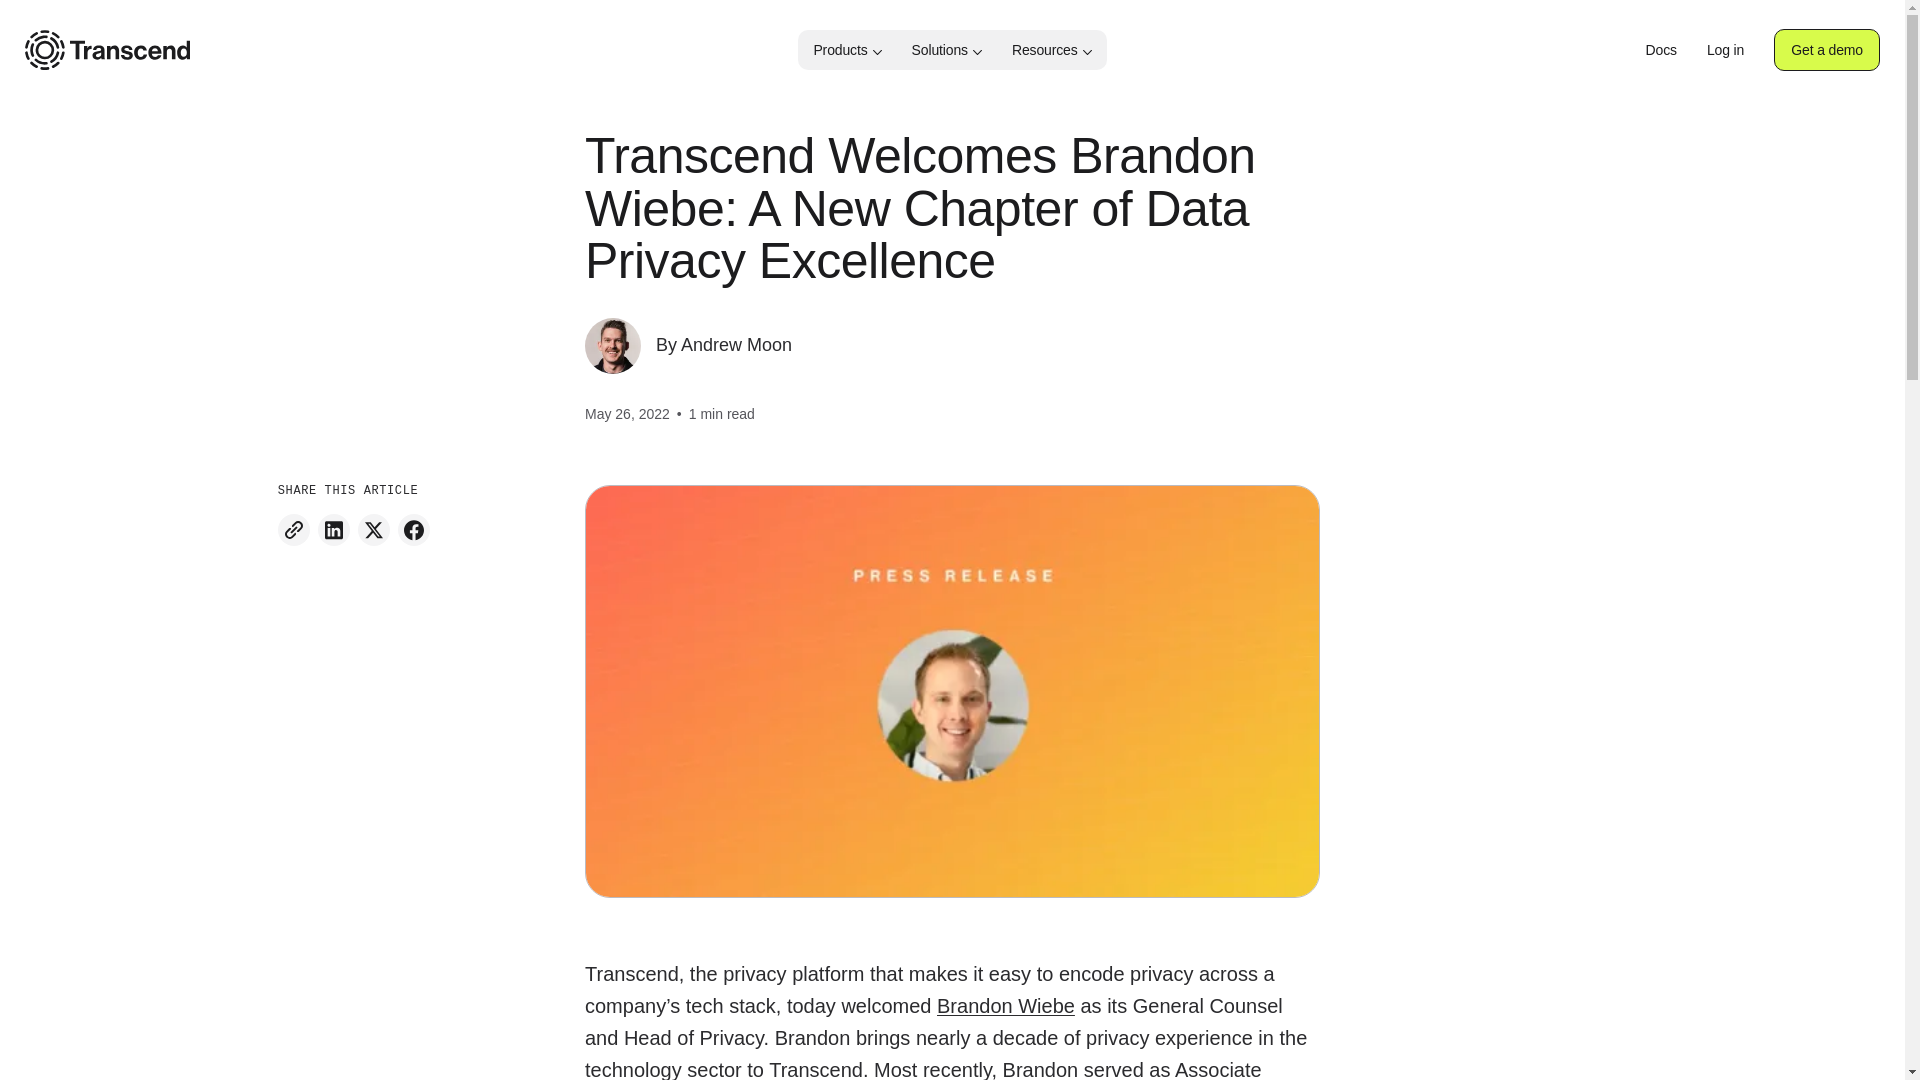 The image size is (1920, 1080). I want to click on Andrew Moon, so click(736, 344).